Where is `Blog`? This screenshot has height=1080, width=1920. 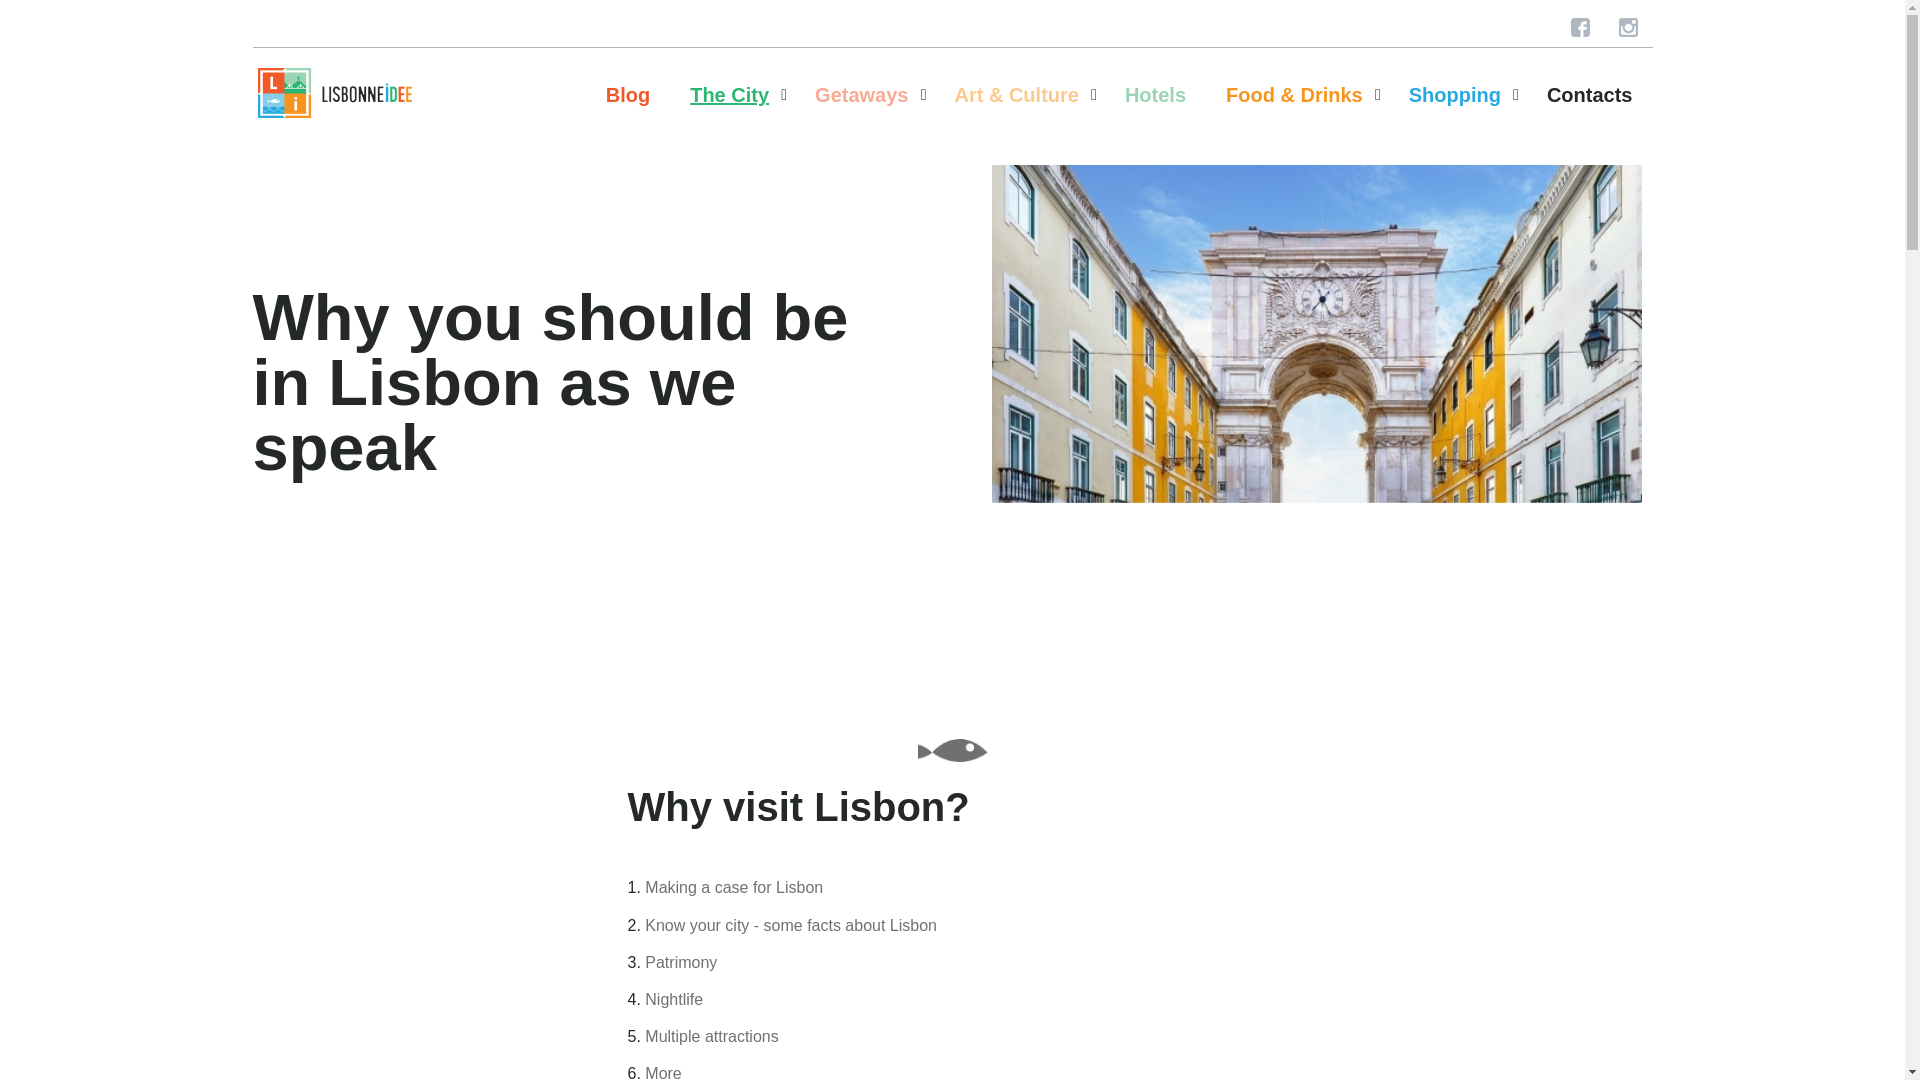
Blog is located at coordinates (628, 94).